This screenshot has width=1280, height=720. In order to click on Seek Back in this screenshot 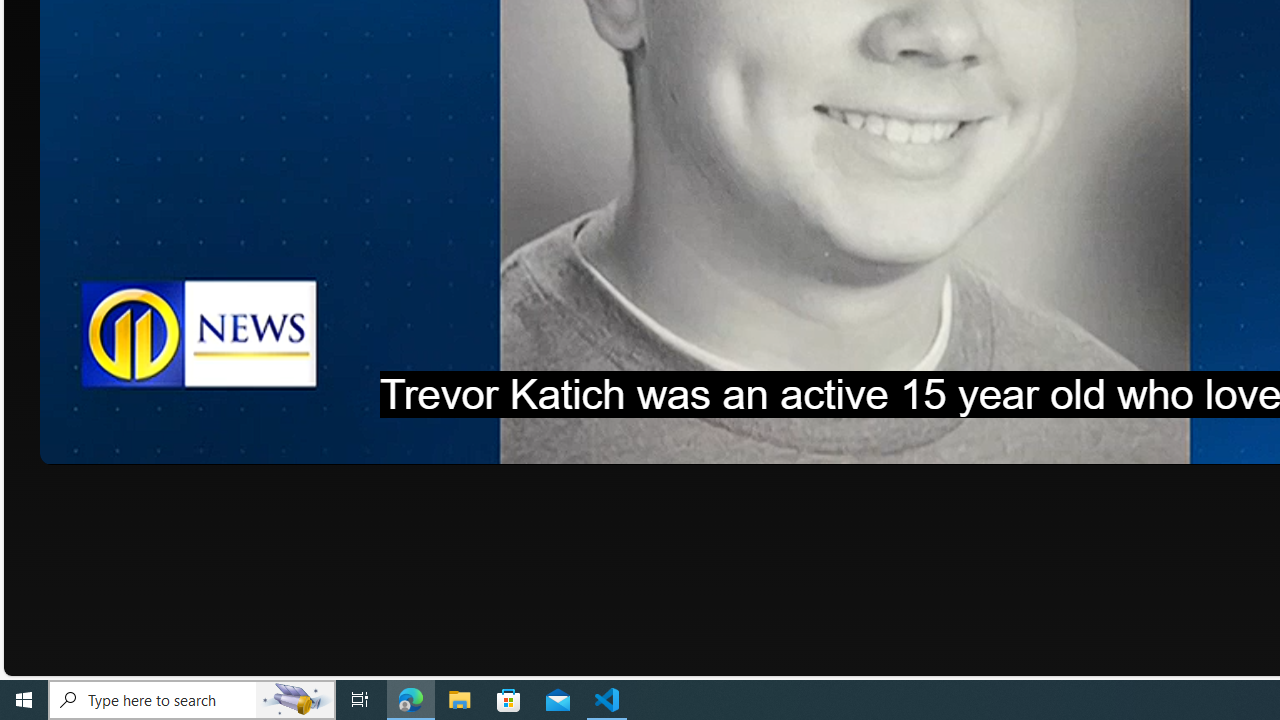, I will do `click(110, 442)`.